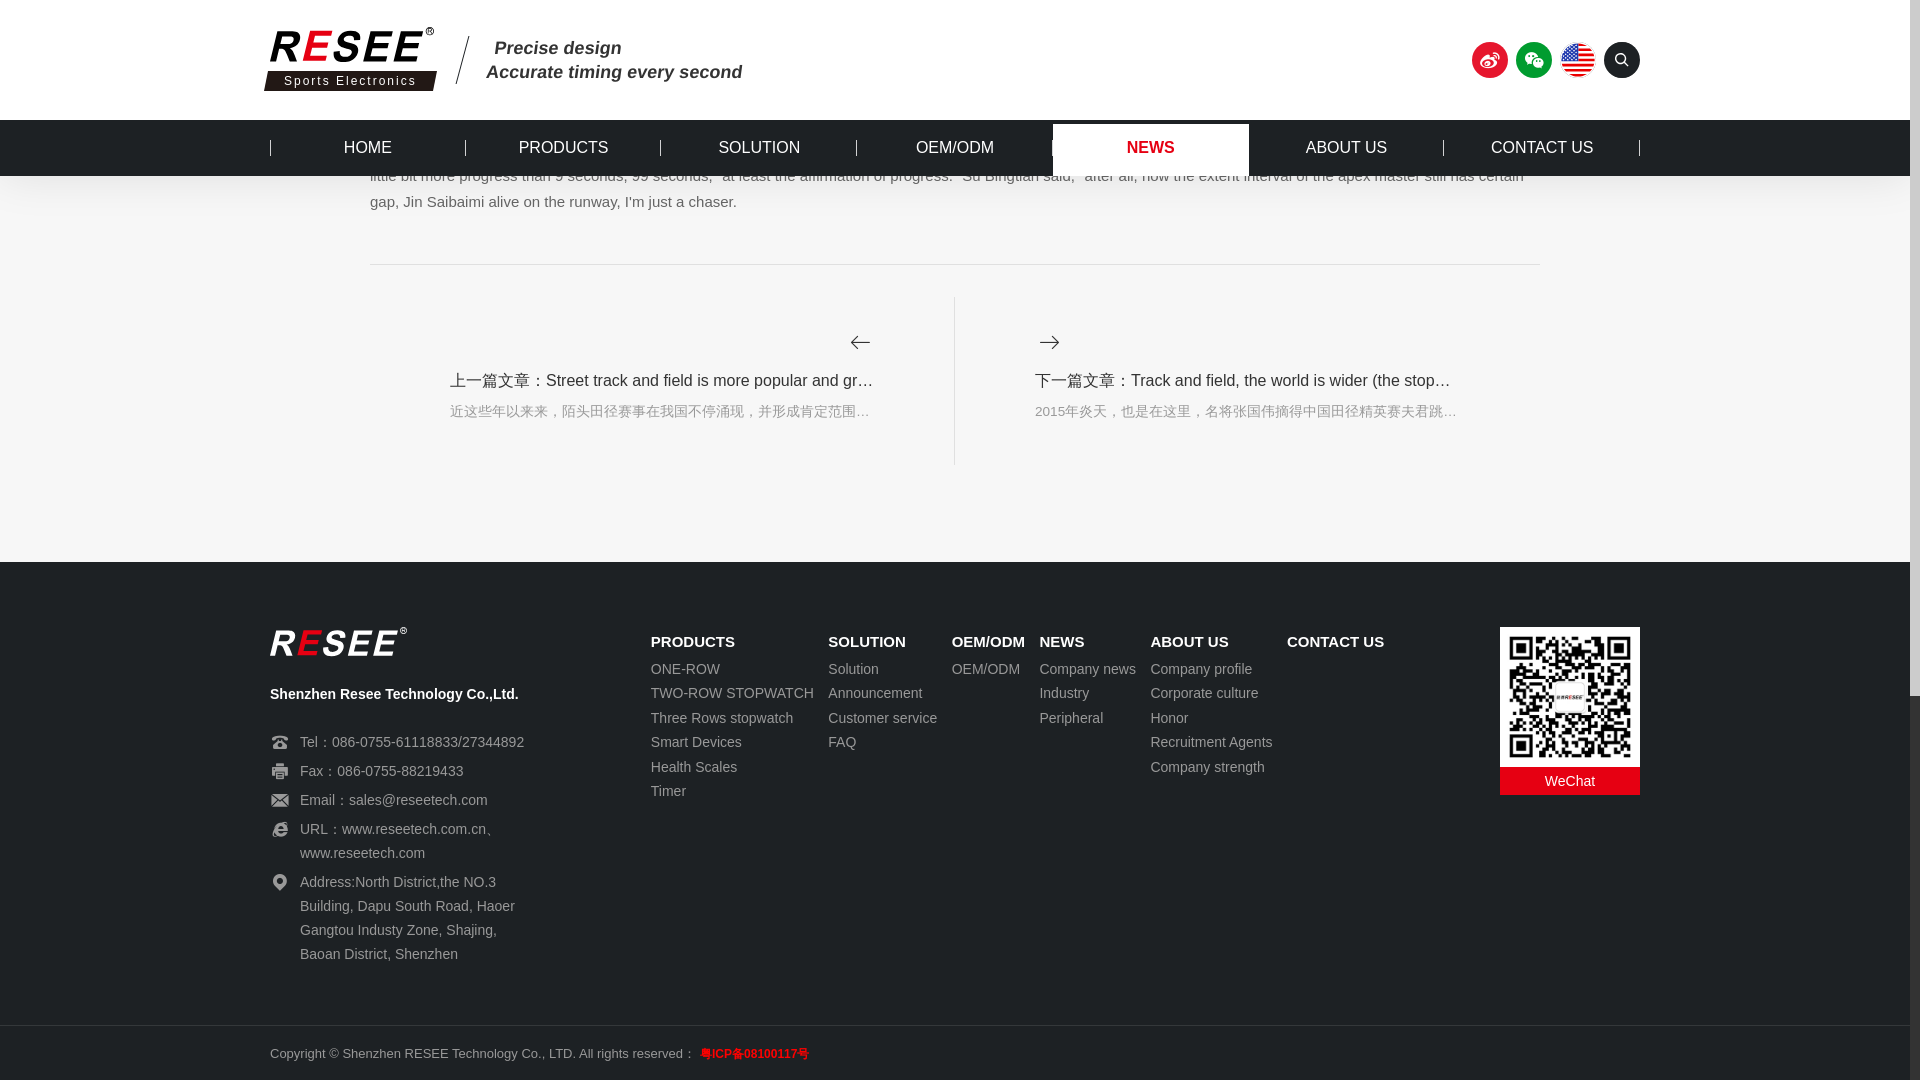 The image size is (1920, 1080). I want to click on Smart Devices, so click(732, 742).